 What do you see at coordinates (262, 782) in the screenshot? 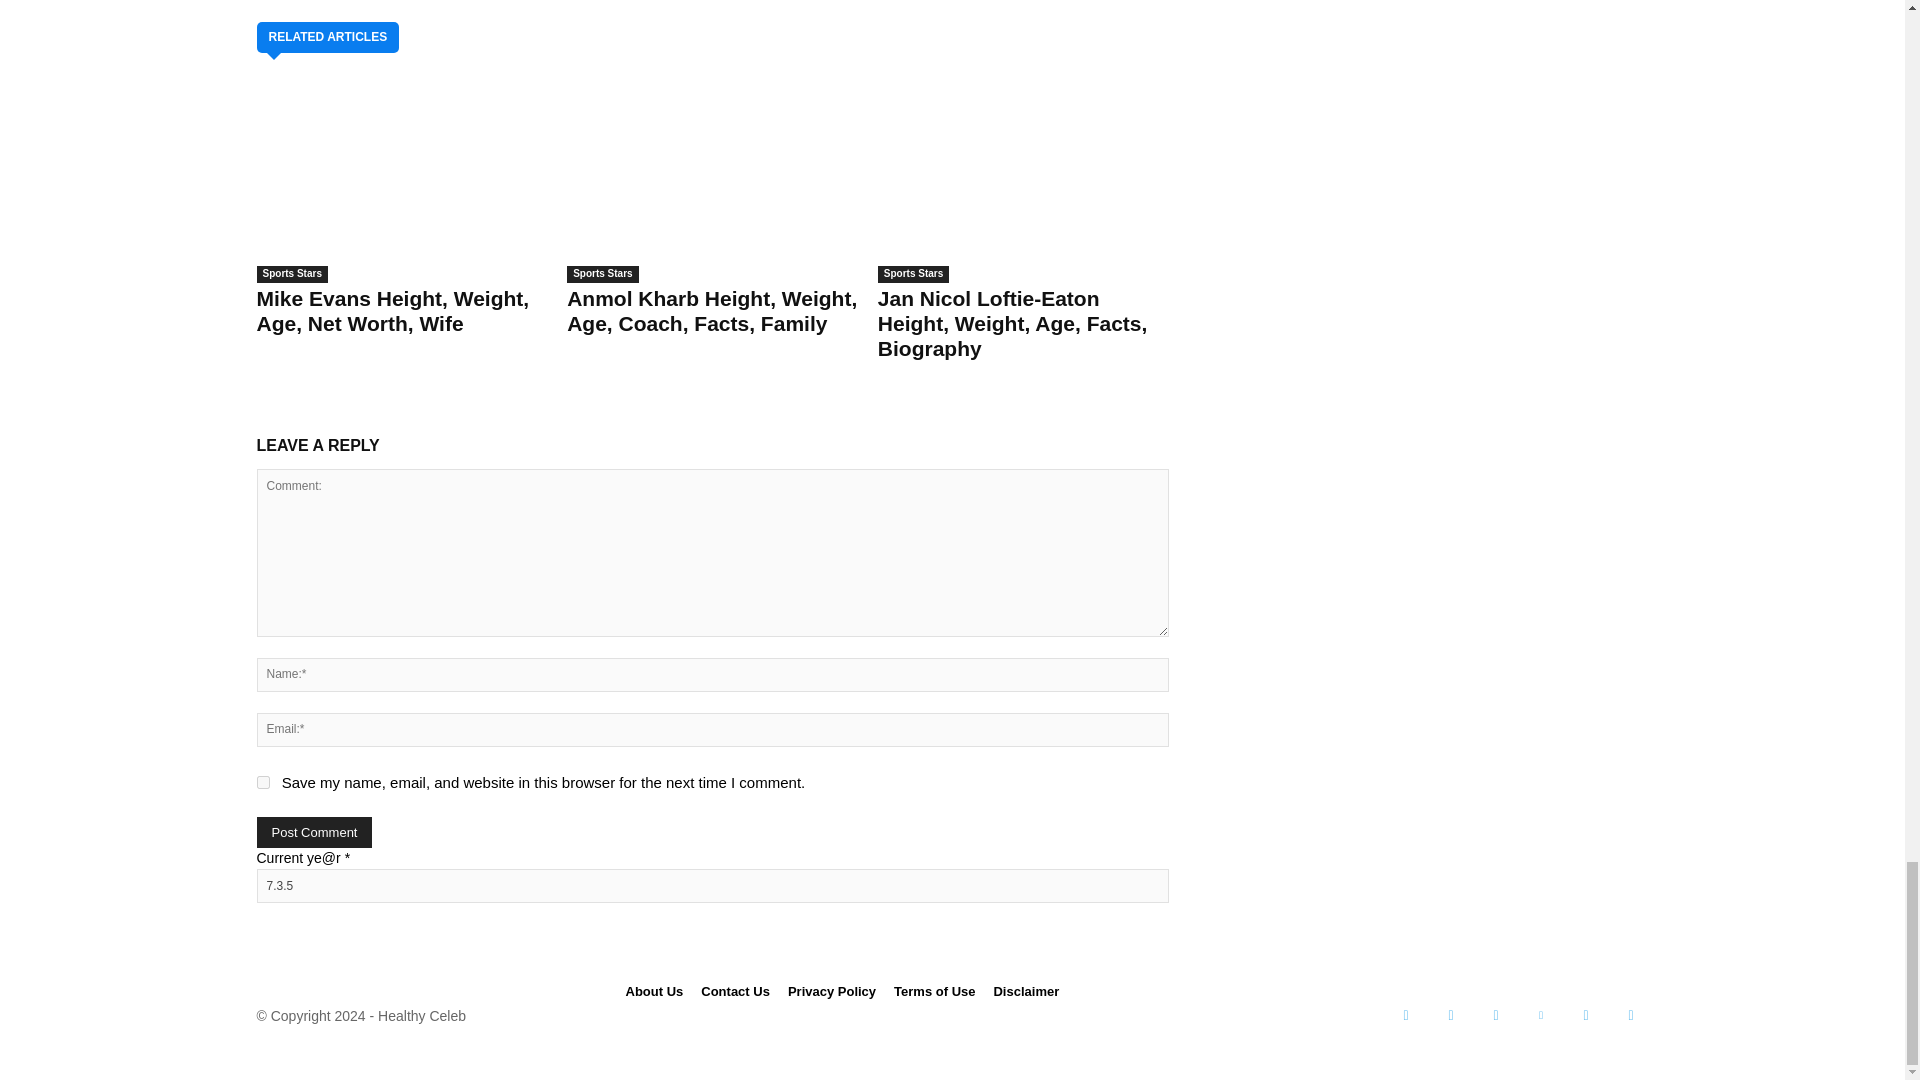
I see `yes` at bounding box center [262, 782].